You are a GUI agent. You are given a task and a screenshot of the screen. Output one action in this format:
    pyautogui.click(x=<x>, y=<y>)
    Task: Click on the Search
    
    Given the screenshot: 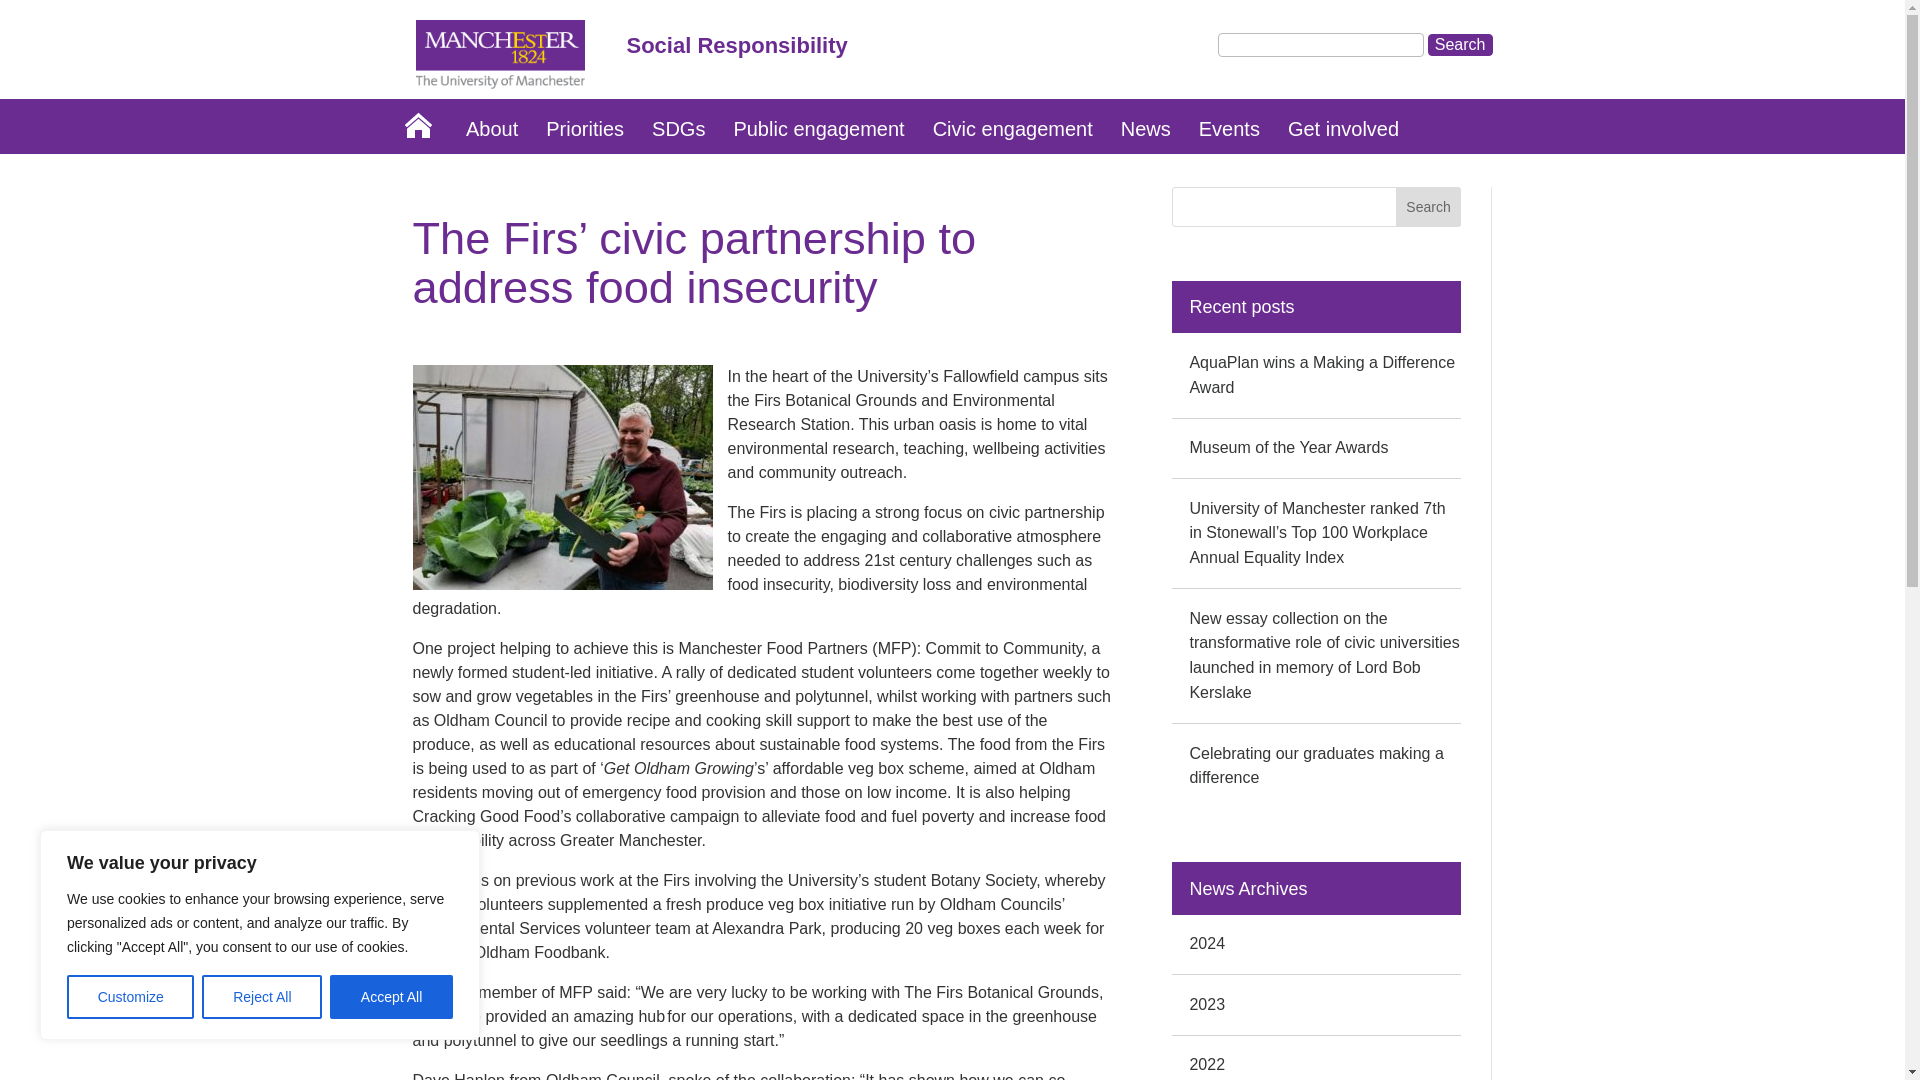 What is the action you would take?
    pyautogui.click(x=1460, y=44)
    